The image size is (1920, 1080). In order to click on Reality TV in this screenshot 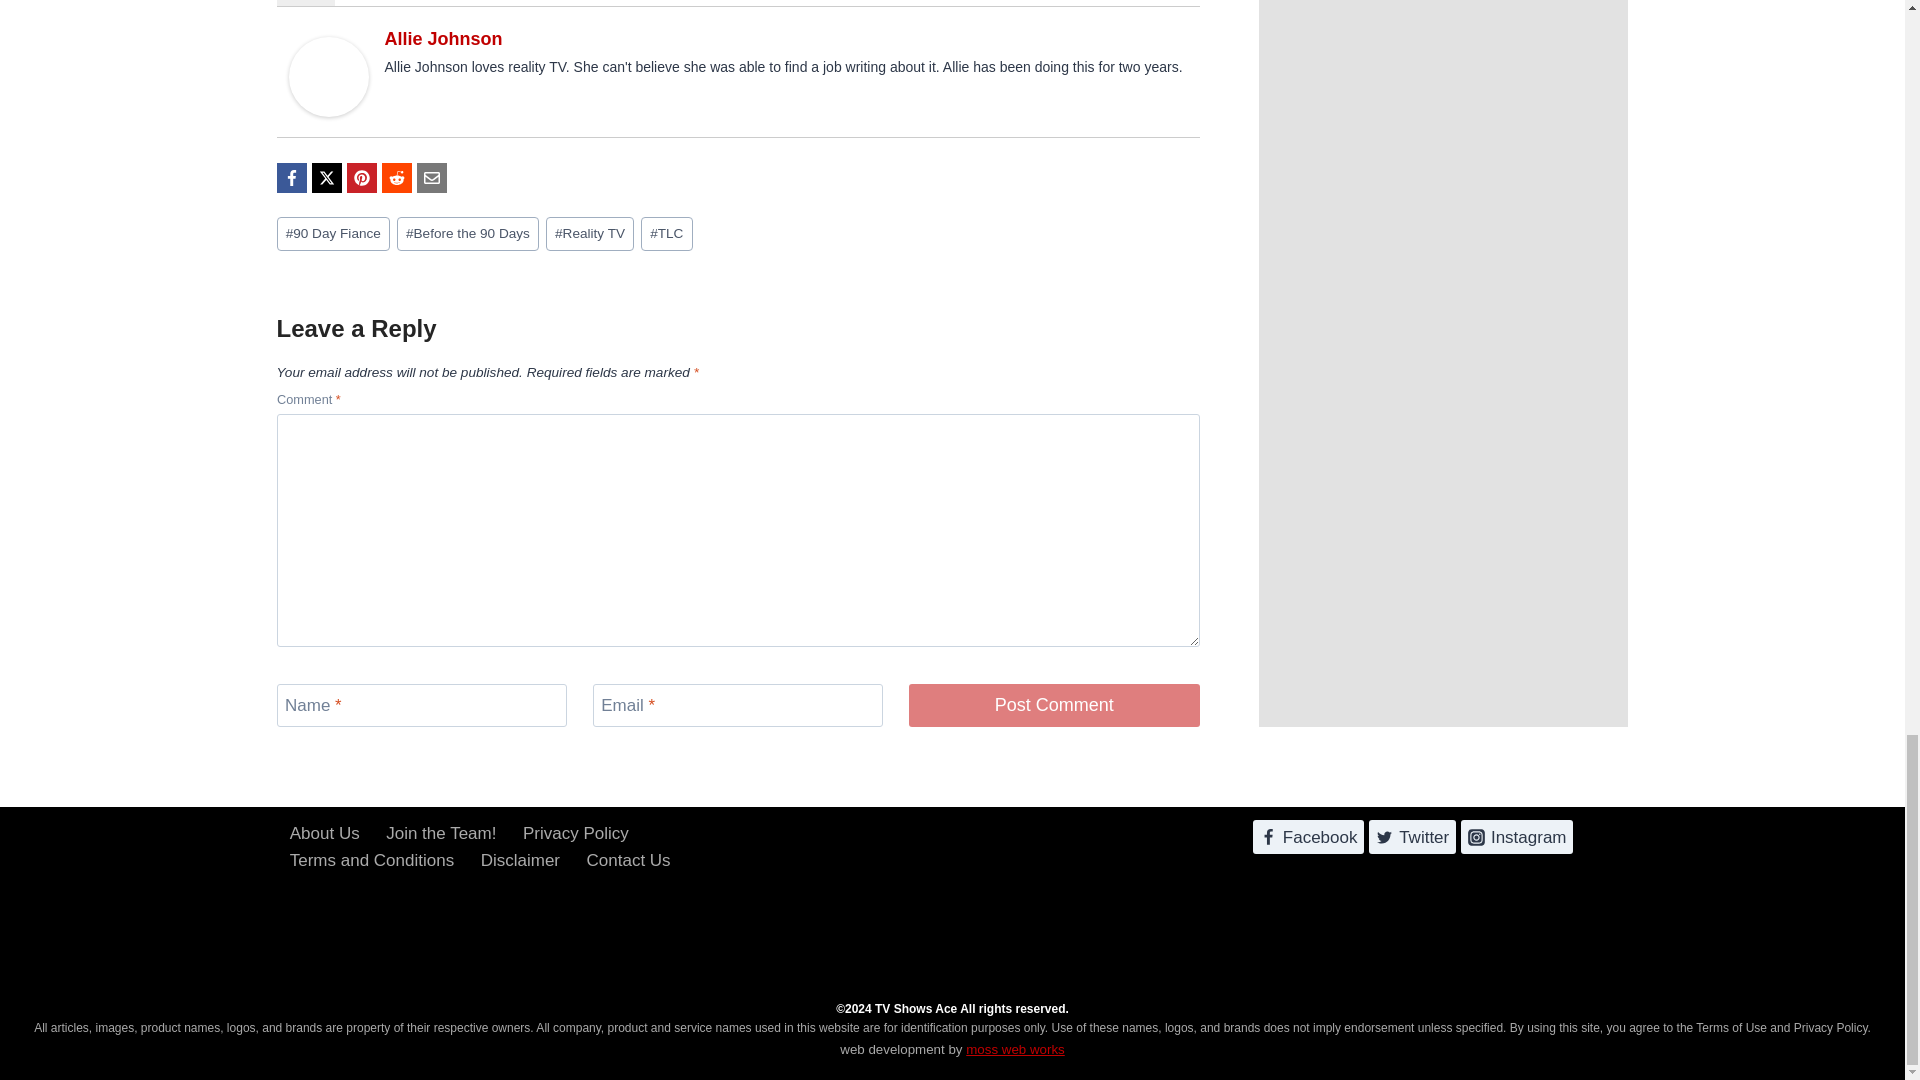, I will do `click(589, 234)`.